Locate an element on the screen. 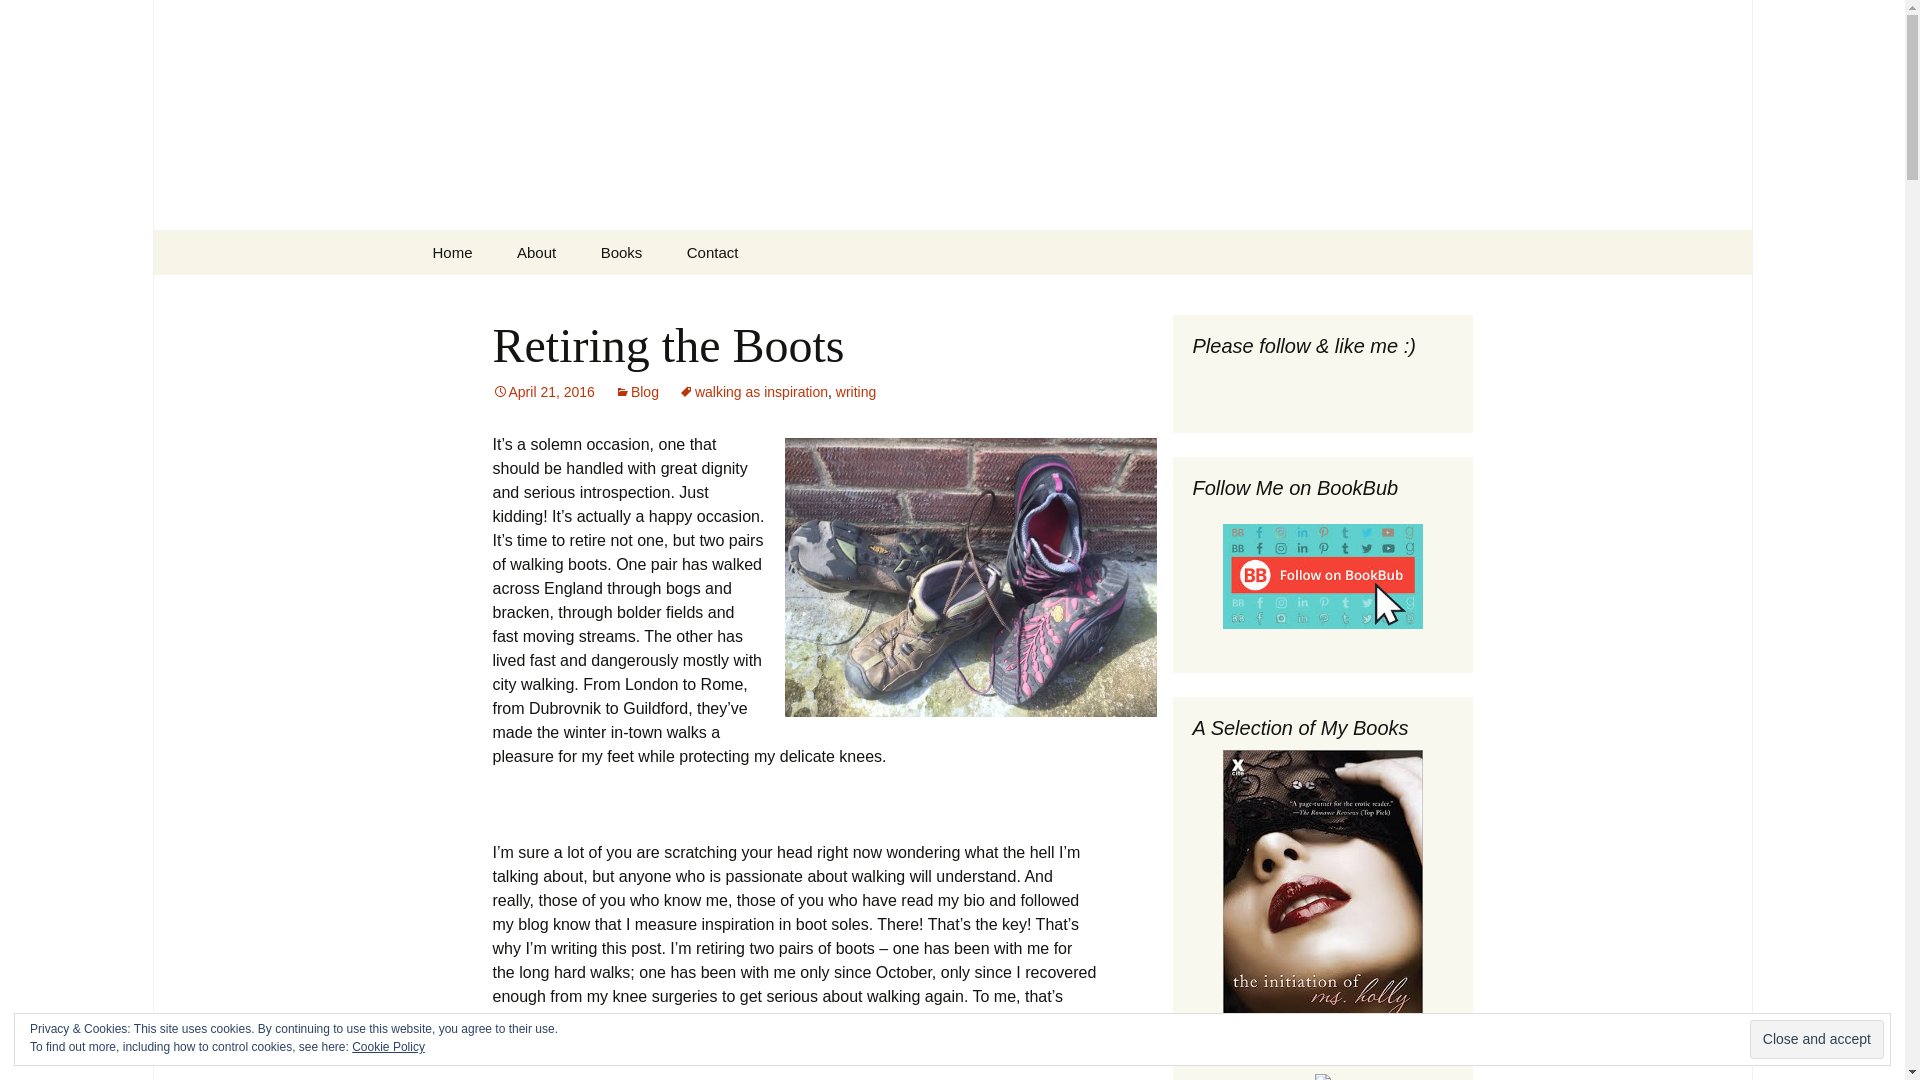  walking as inspiration is located at coordinates (753, 392).